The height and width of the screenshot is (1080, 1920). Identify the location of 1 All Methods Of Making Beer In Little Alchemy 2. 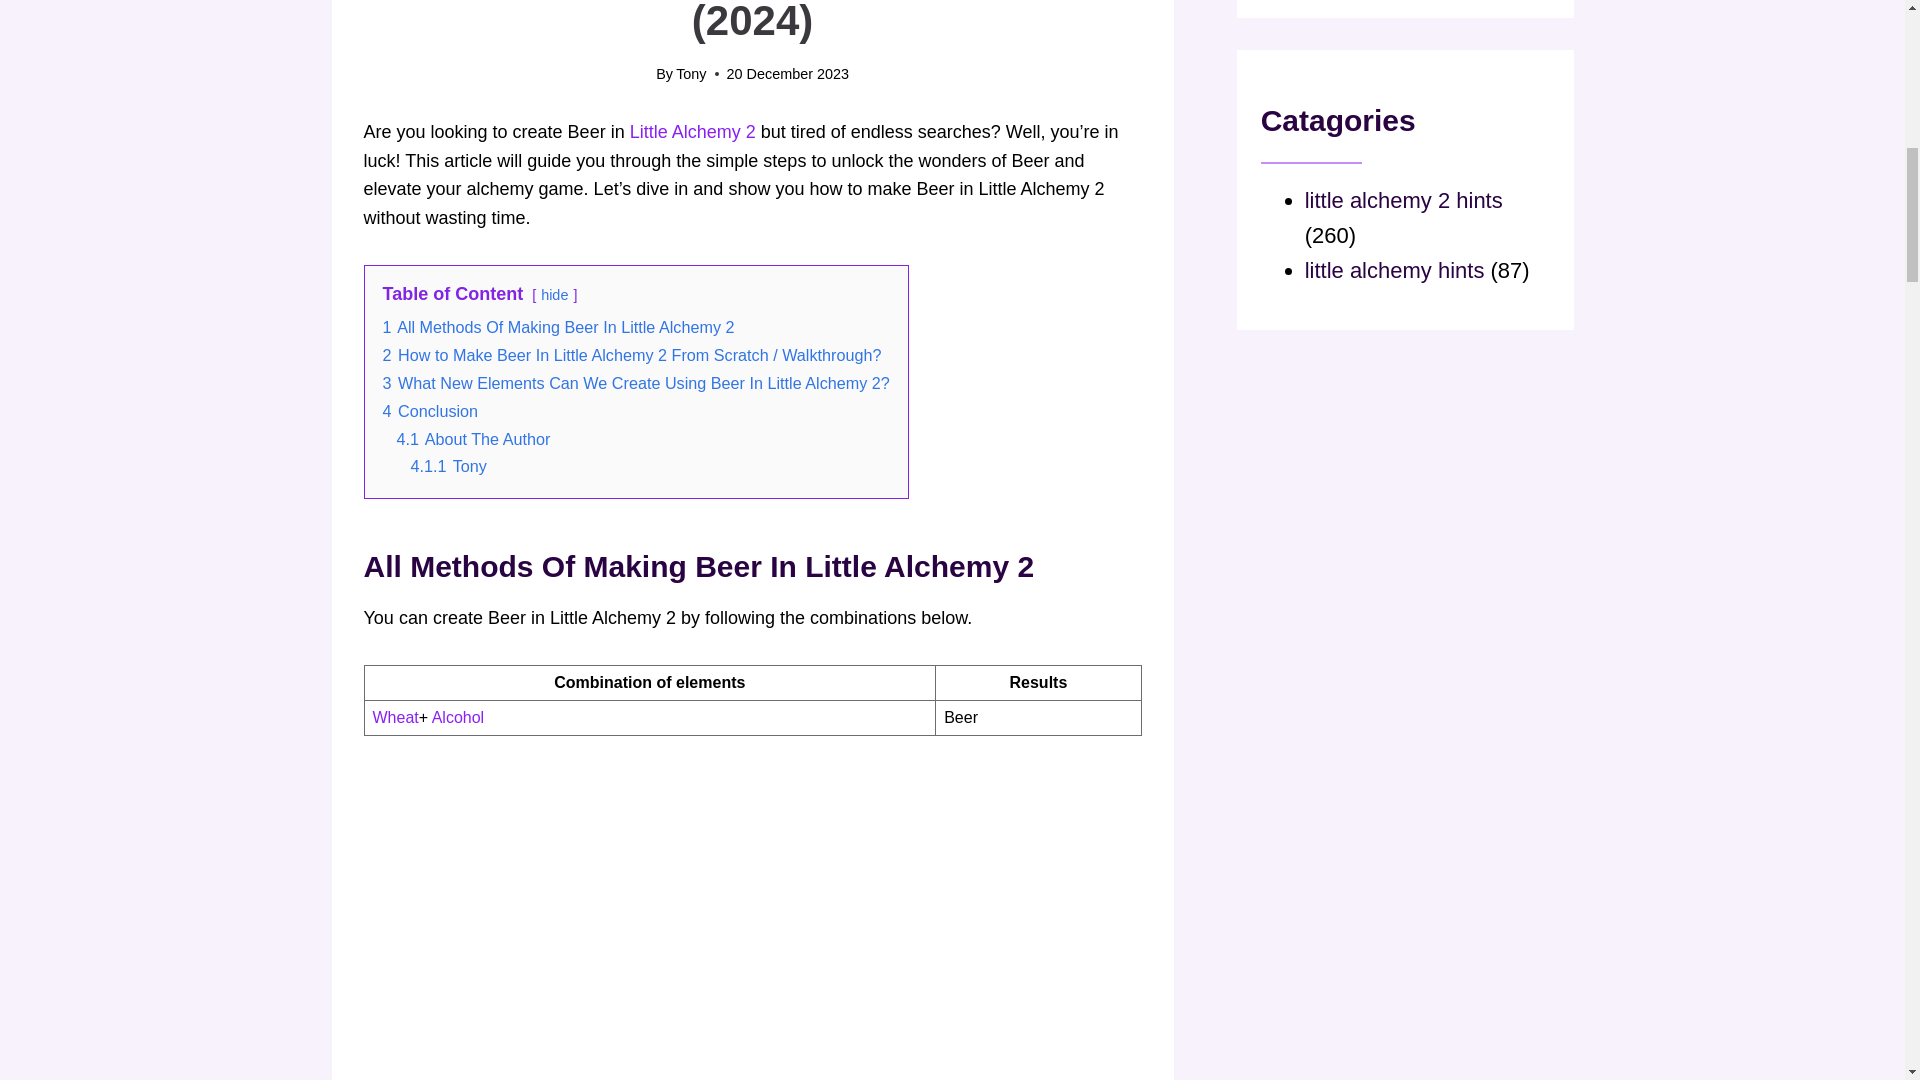
(558, 326).